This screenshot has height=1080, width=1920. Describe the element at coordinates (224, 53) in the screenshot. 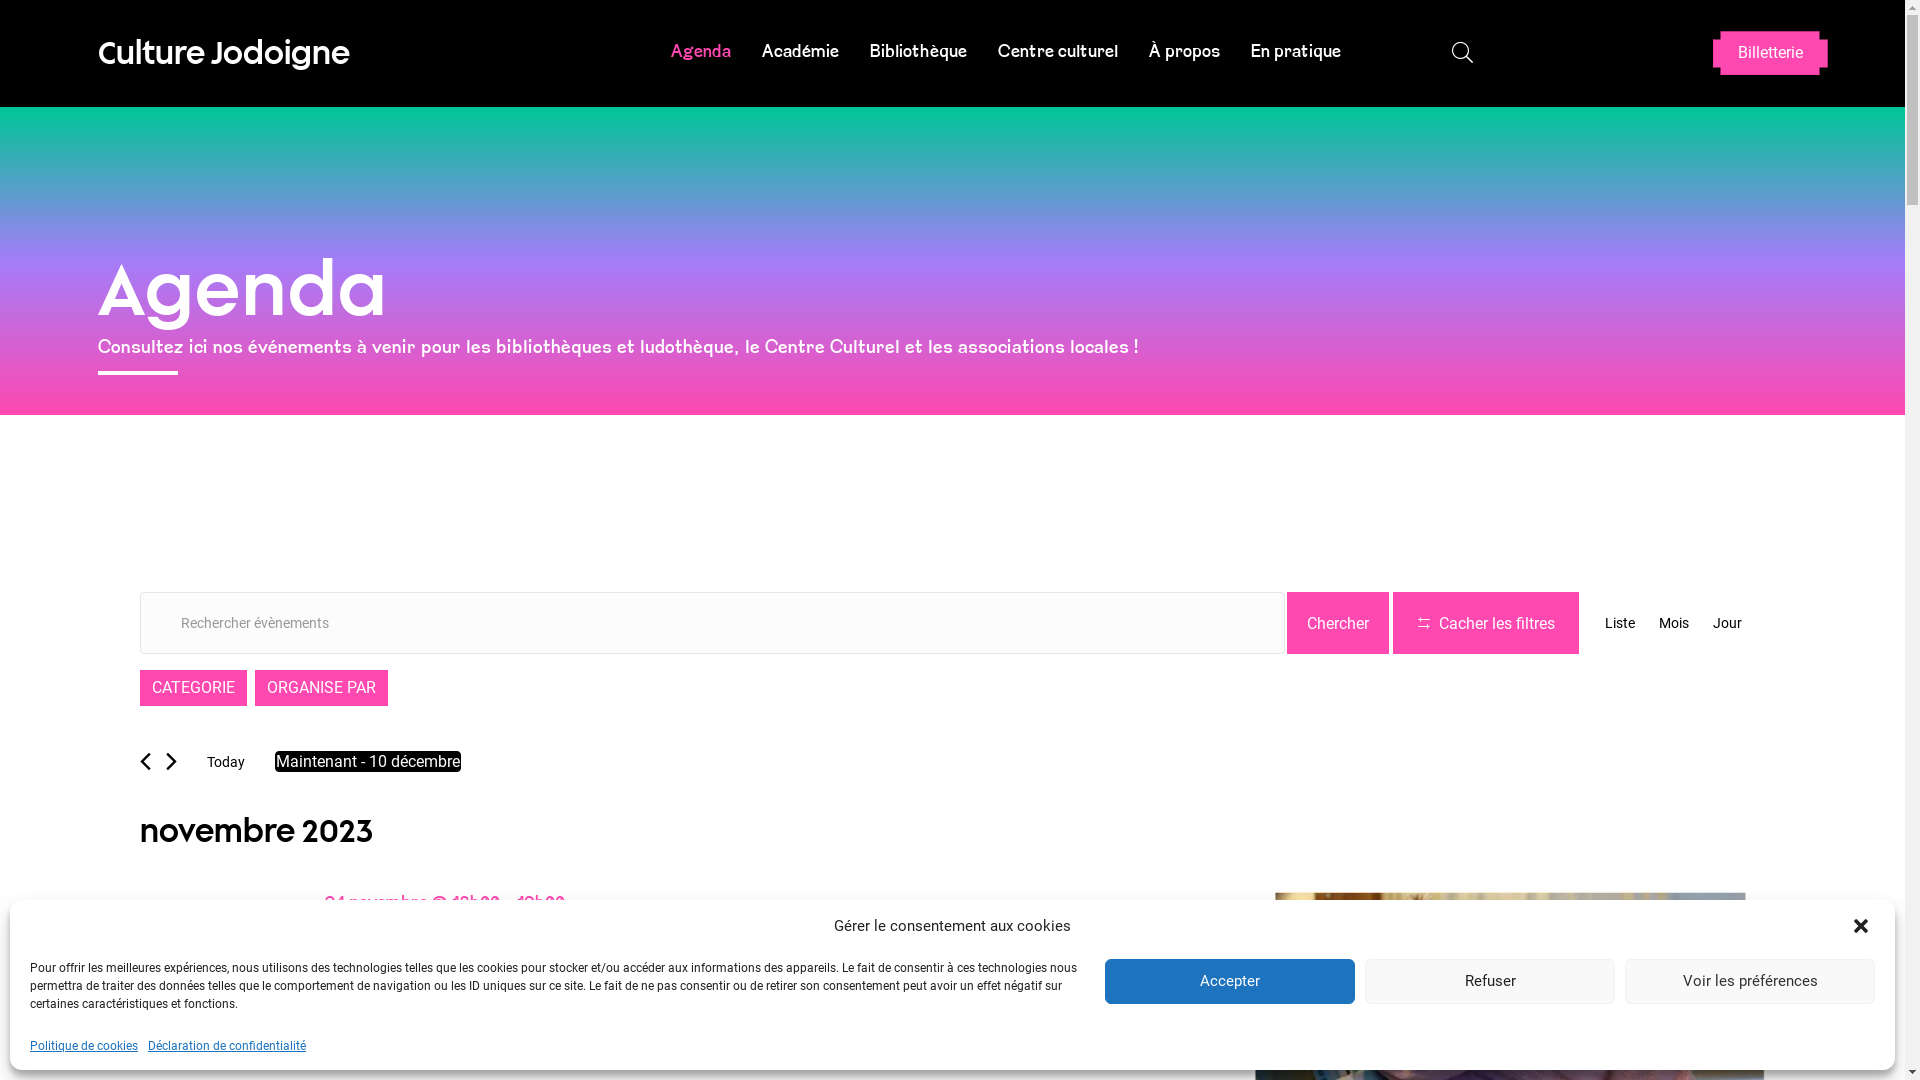

I see `Culture Jodoigne` at that location.